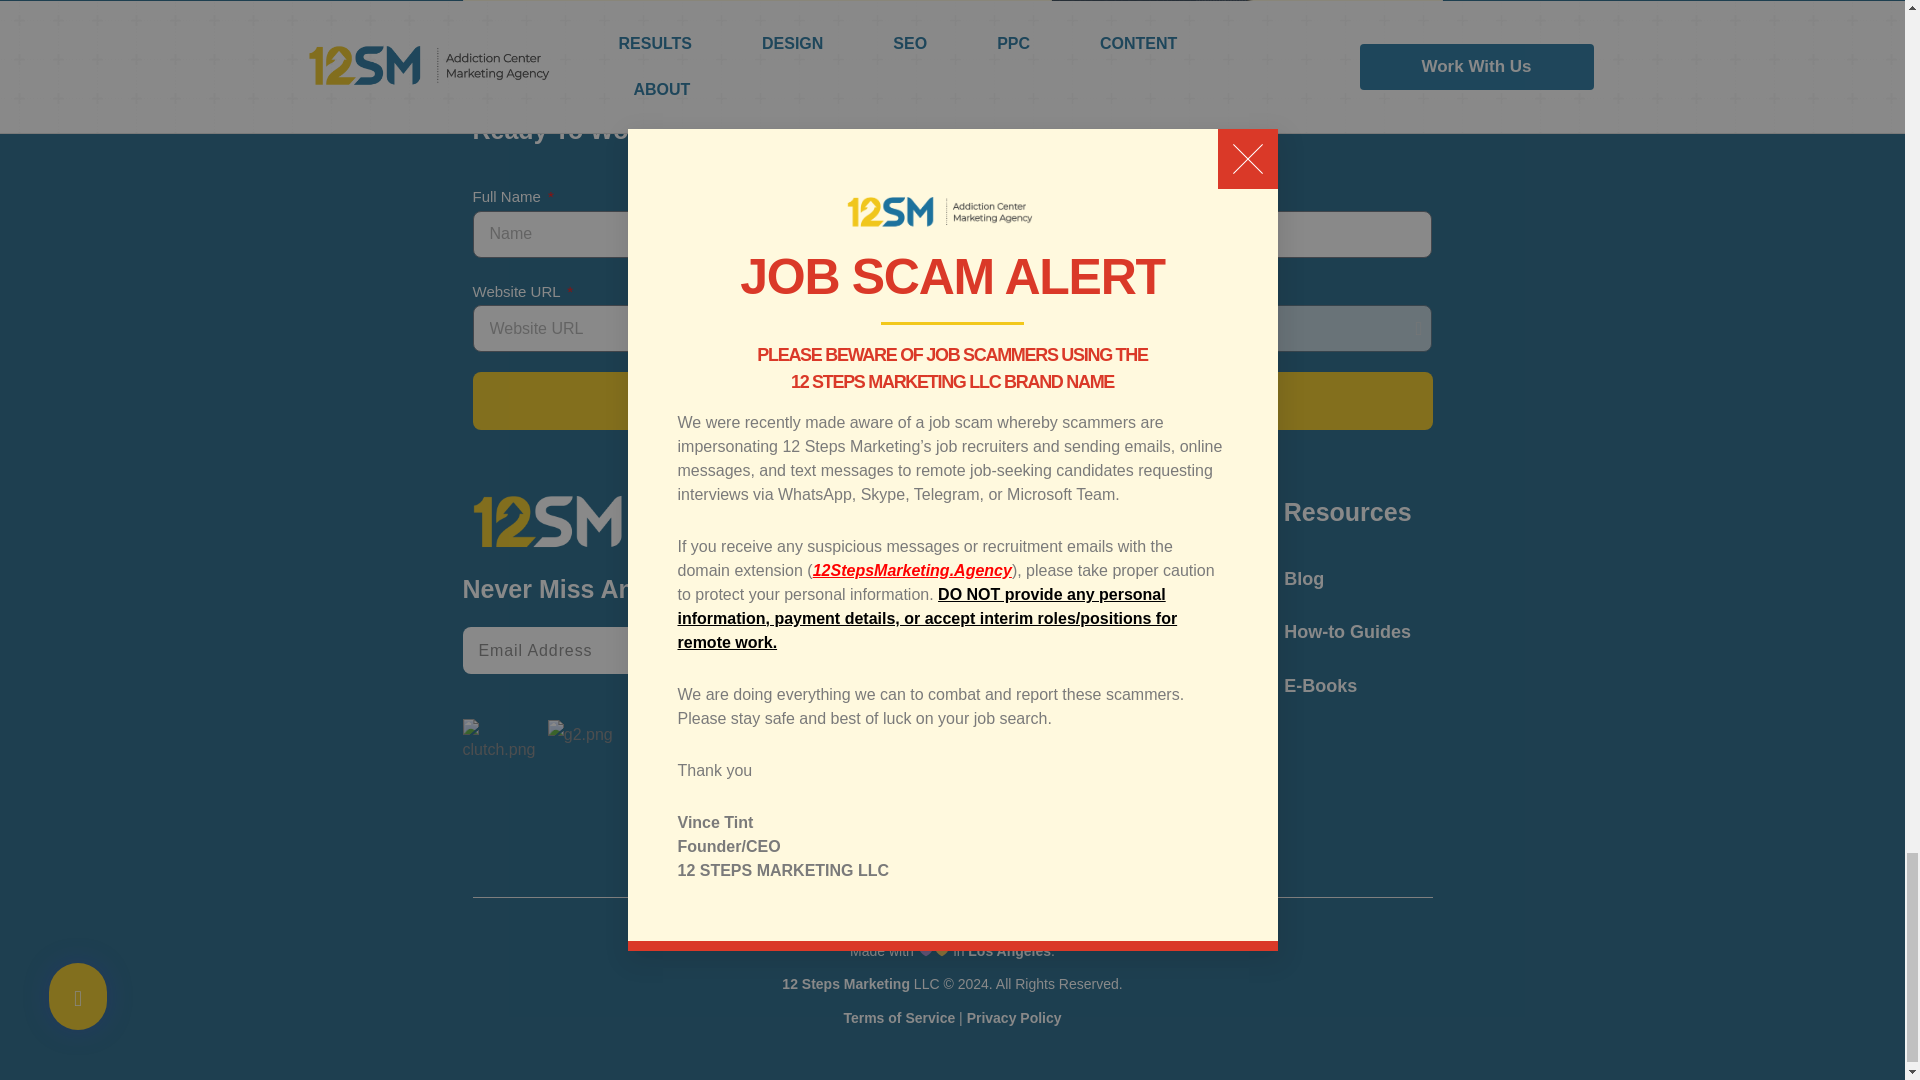  What do you see at coordinates (846, 984) in the screenshot?
I see `12 steps marketing` at bounding box center [846, 984].